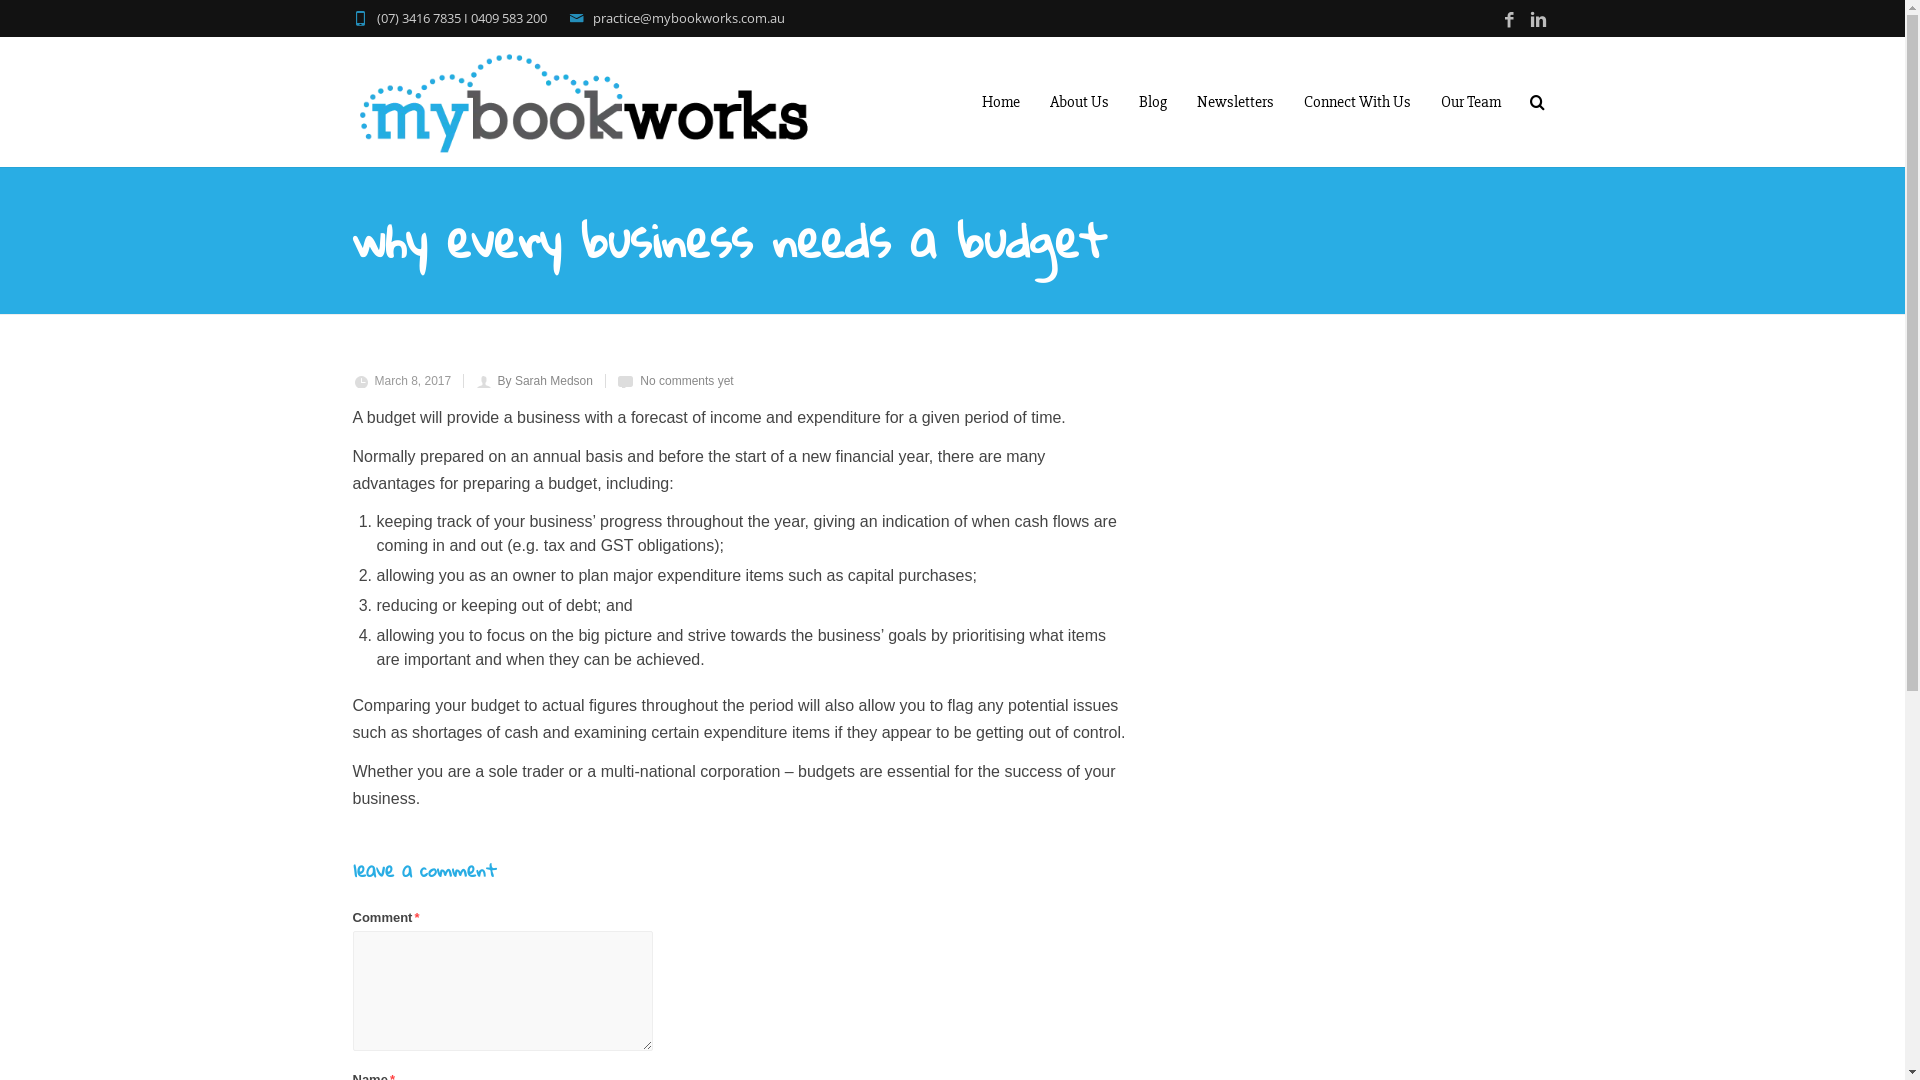  I want to click on Connect With Us, so click(1356, 102).